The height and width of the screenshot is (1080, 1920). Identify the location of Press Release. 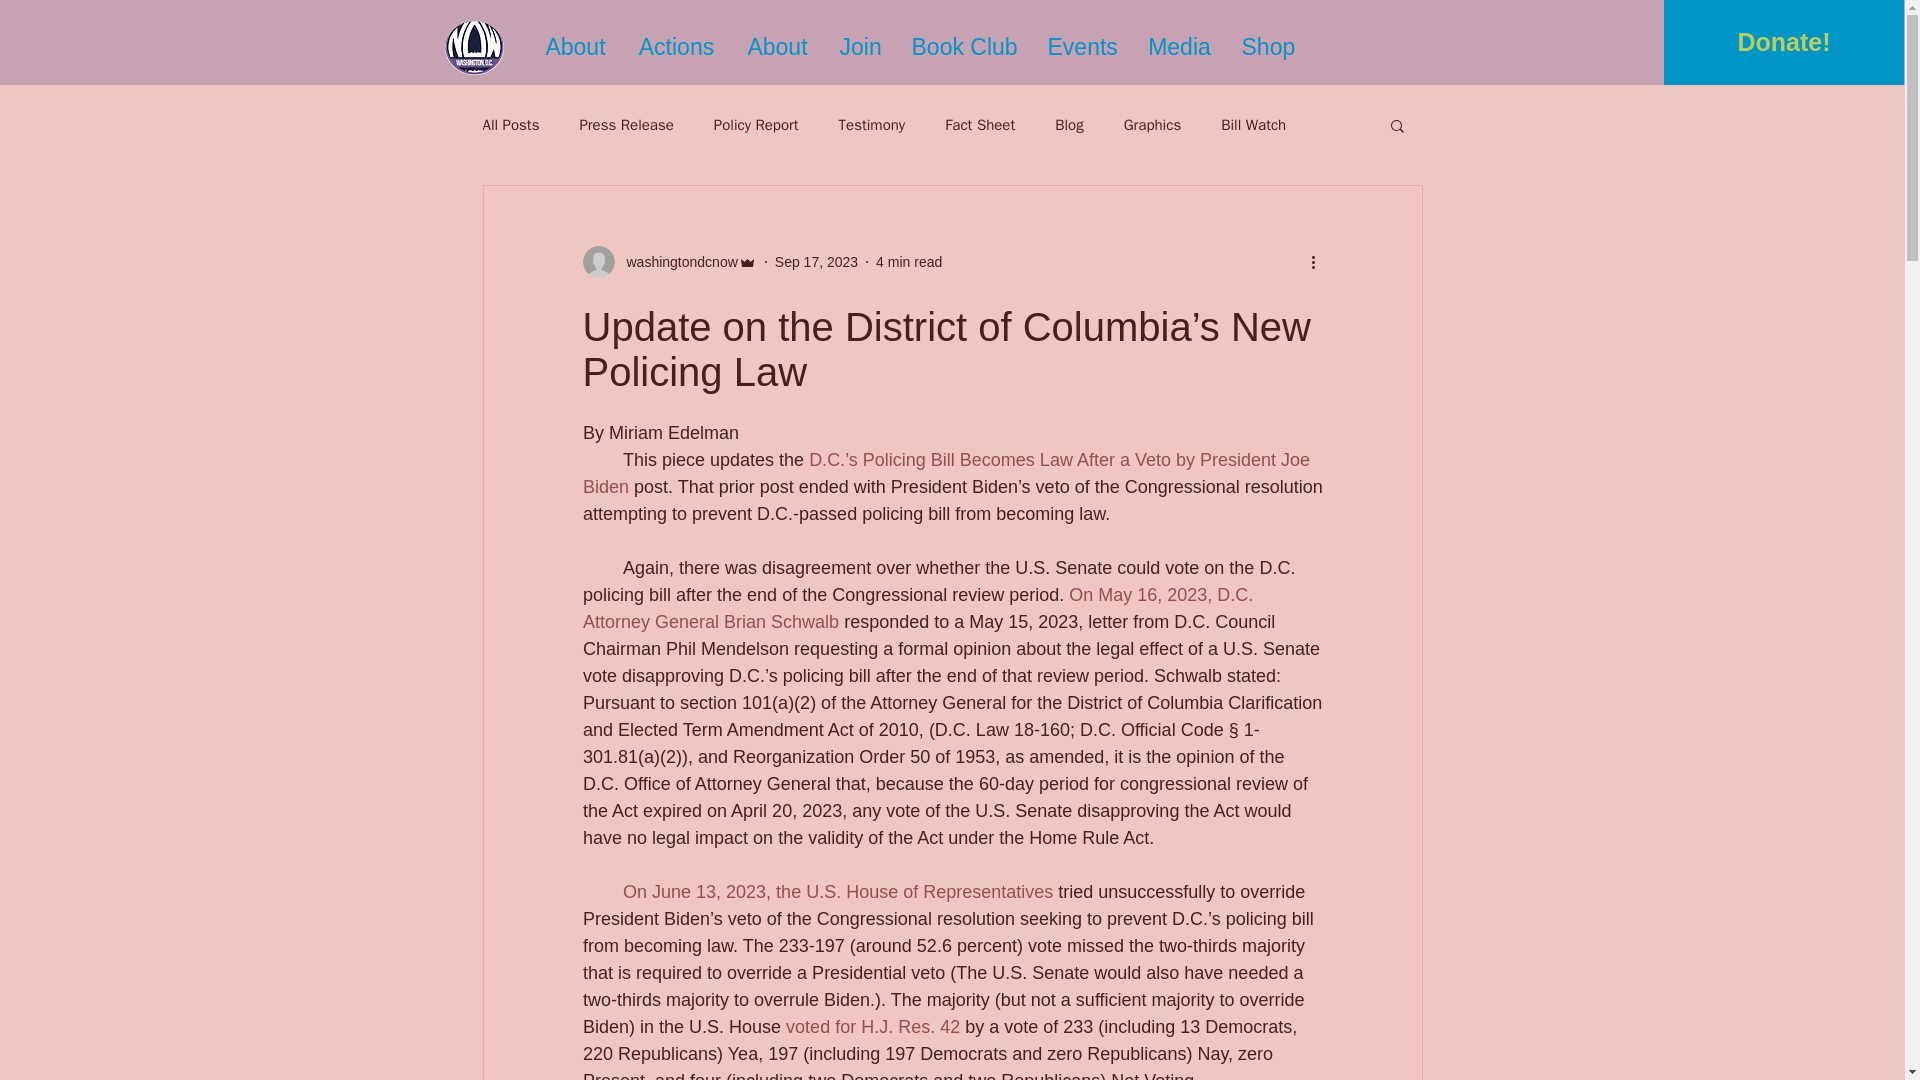
(626, 125).